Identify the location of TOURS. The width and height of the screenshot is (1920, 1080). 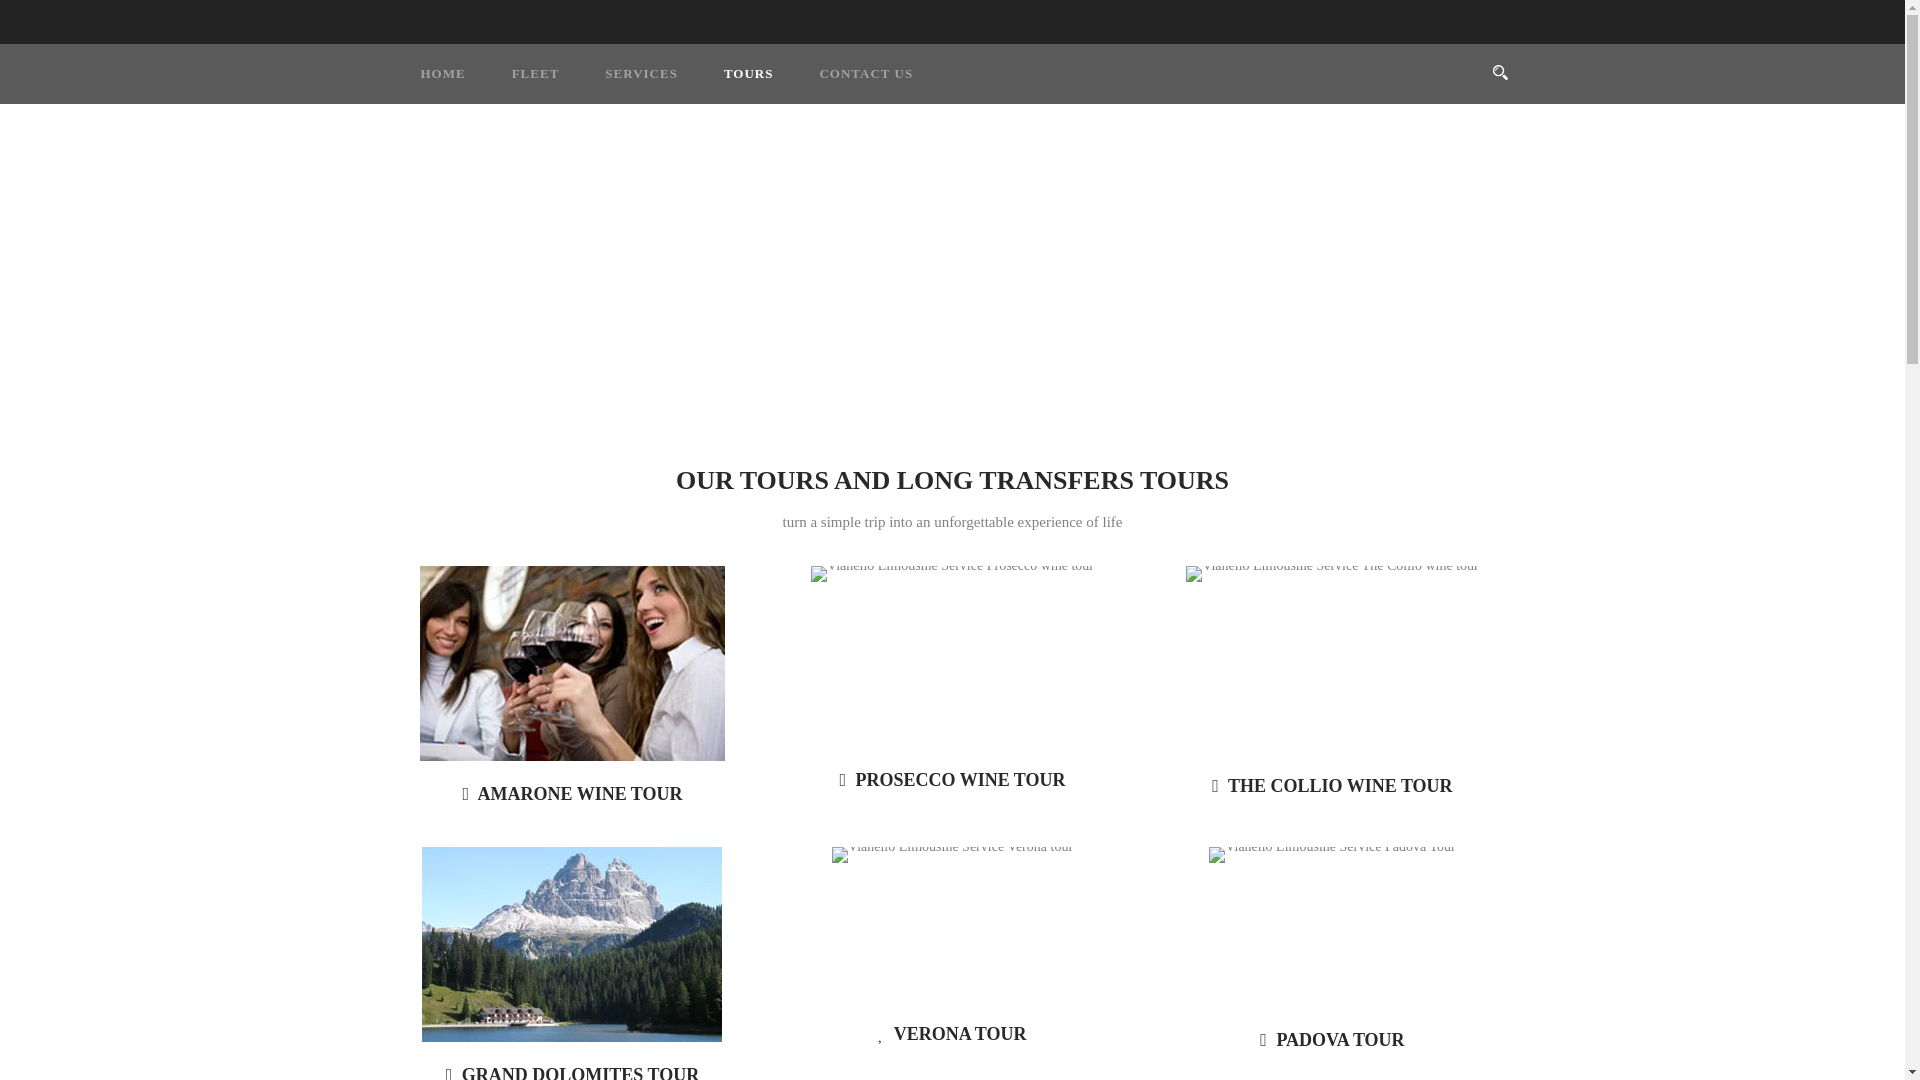
(725, 82).